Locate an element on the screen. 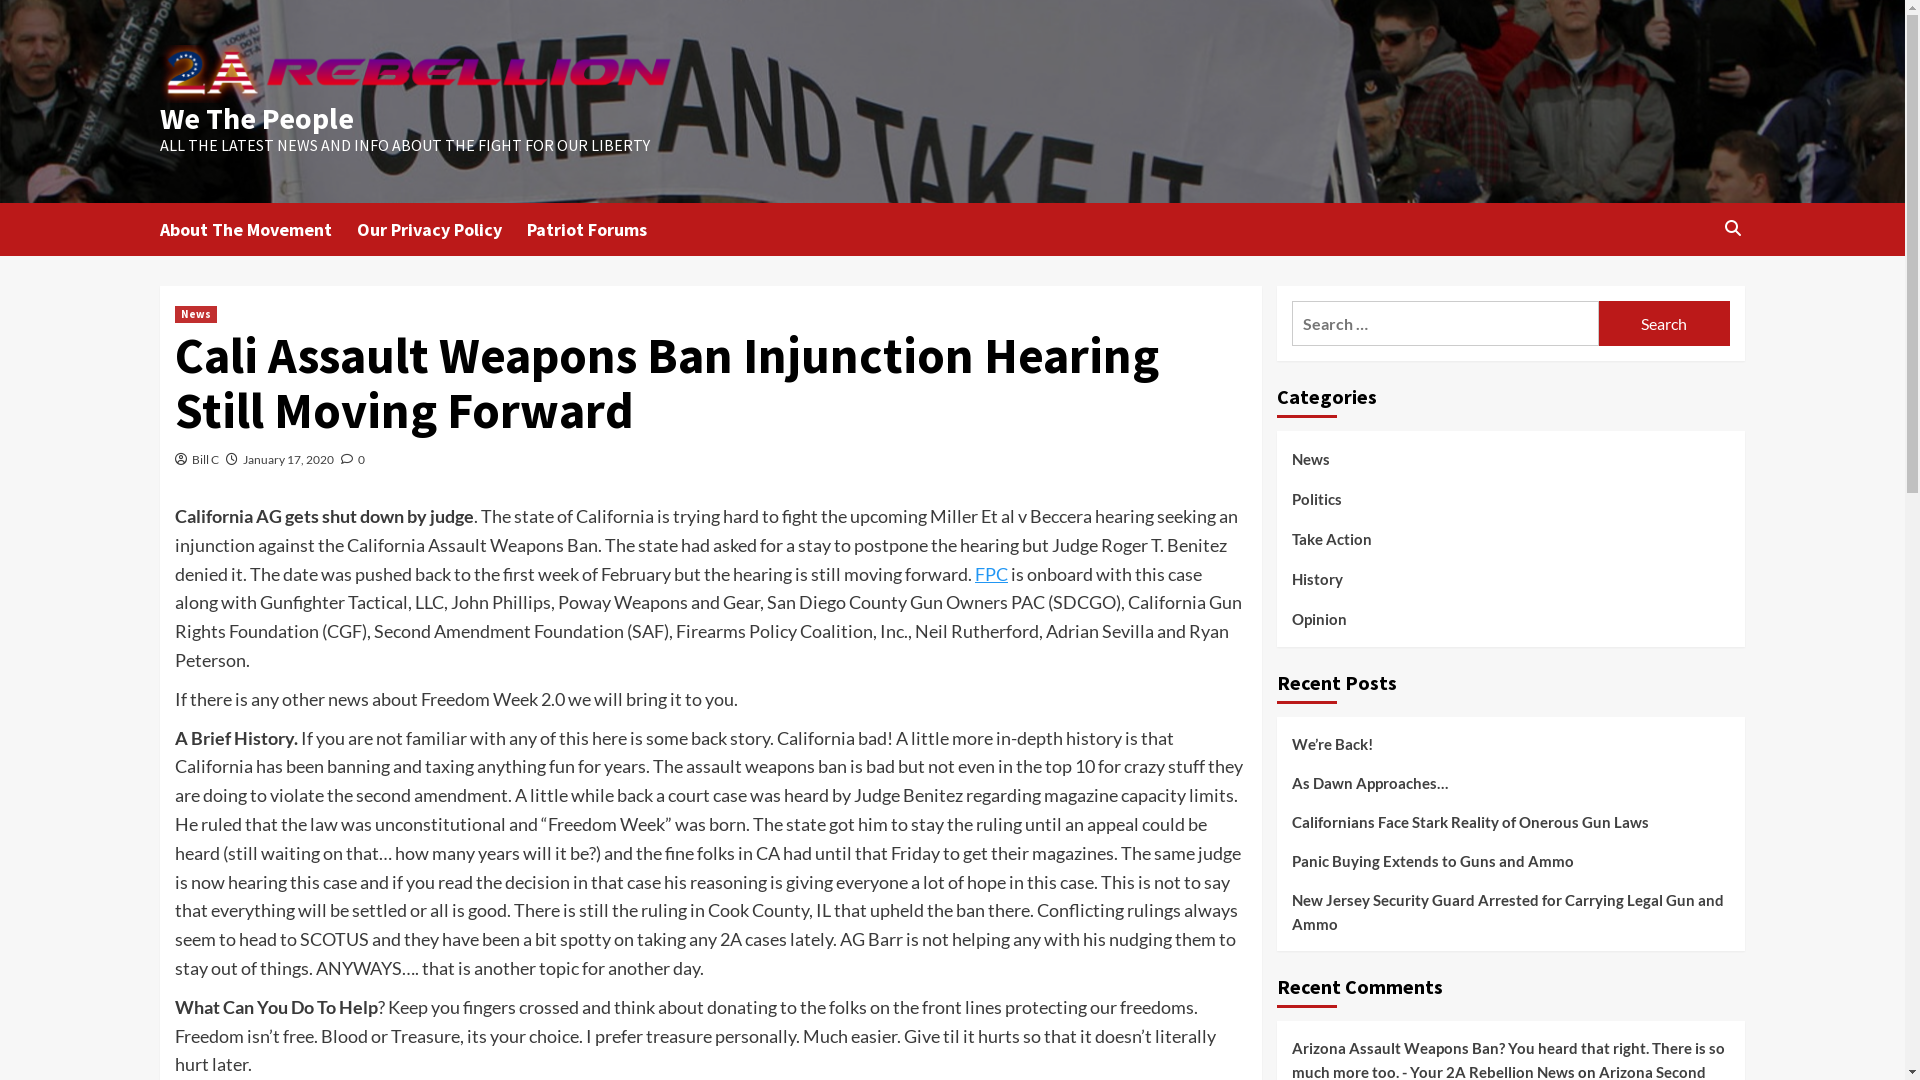 The image size is (1920, 1080). Search is located at coordinates (1686, 290).